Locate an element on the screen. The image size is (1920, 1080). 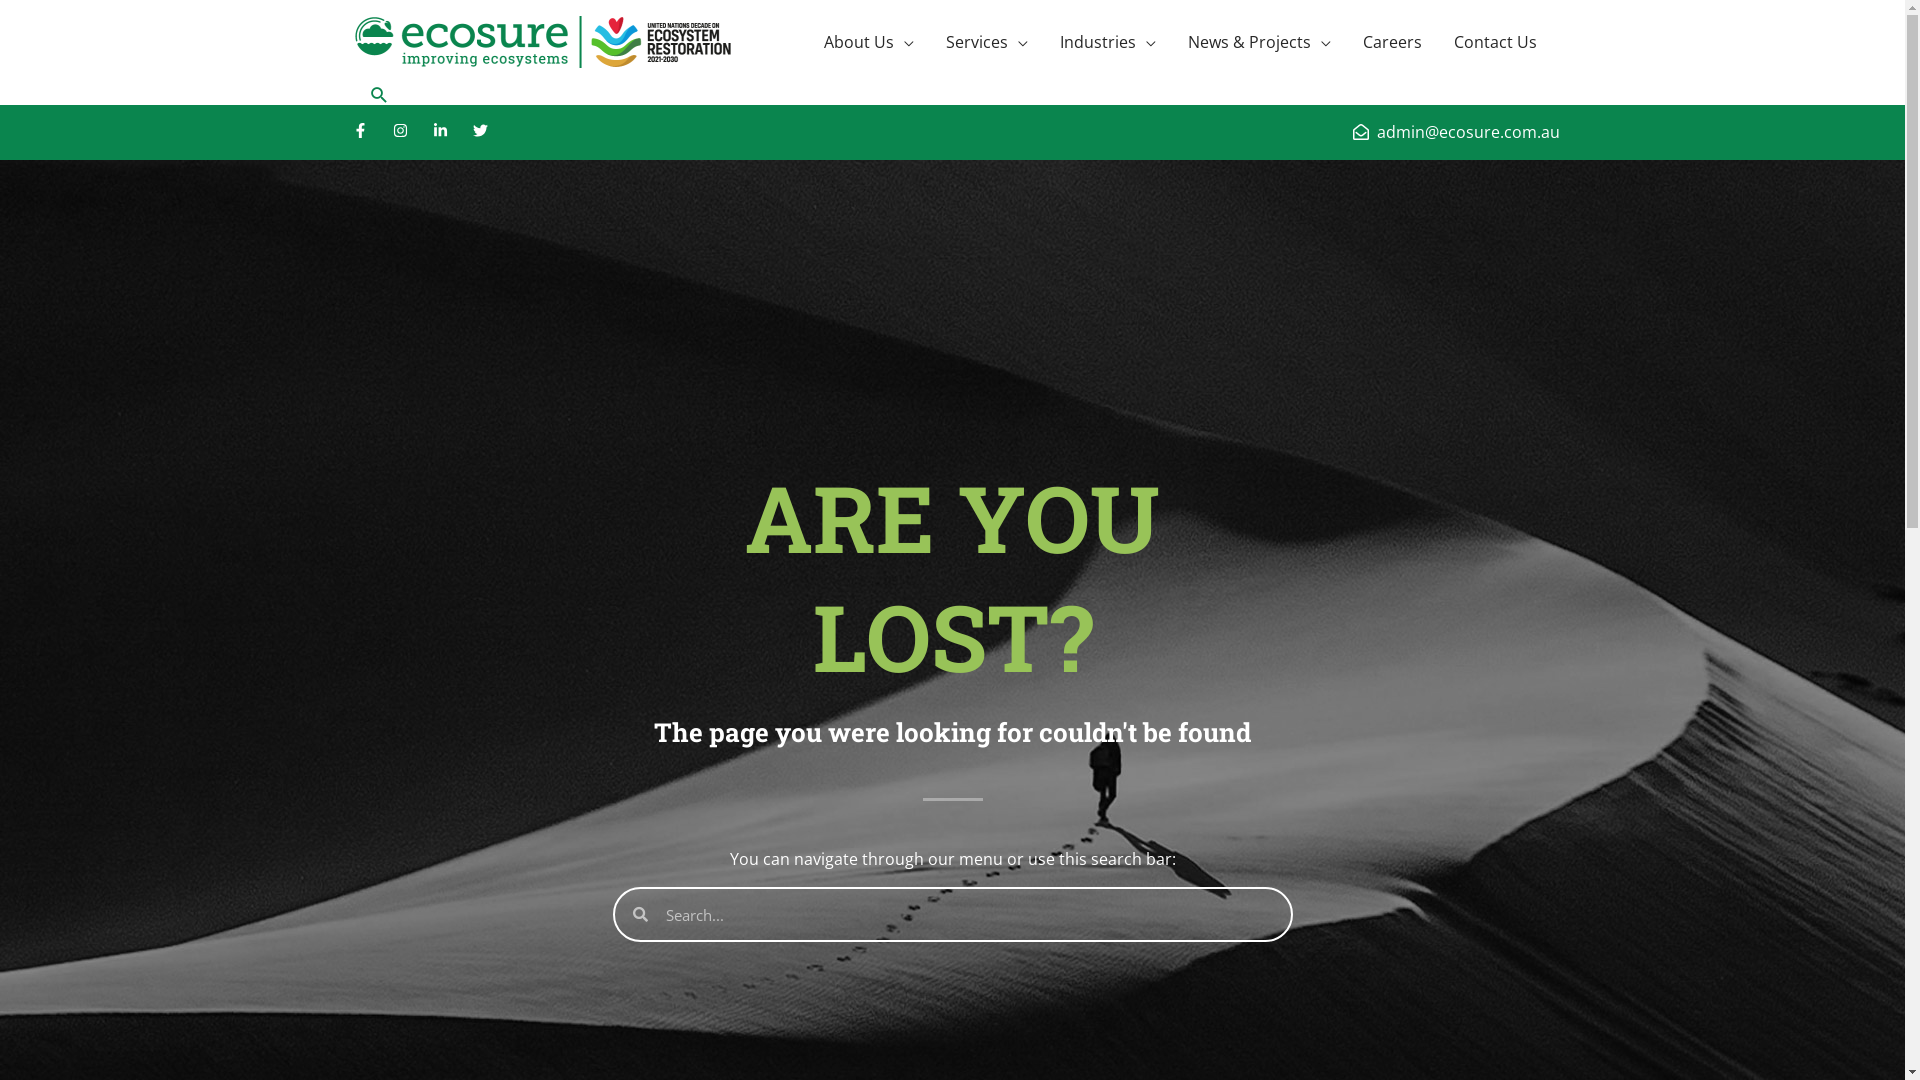
Careers is located at coordinates (1392, 42).